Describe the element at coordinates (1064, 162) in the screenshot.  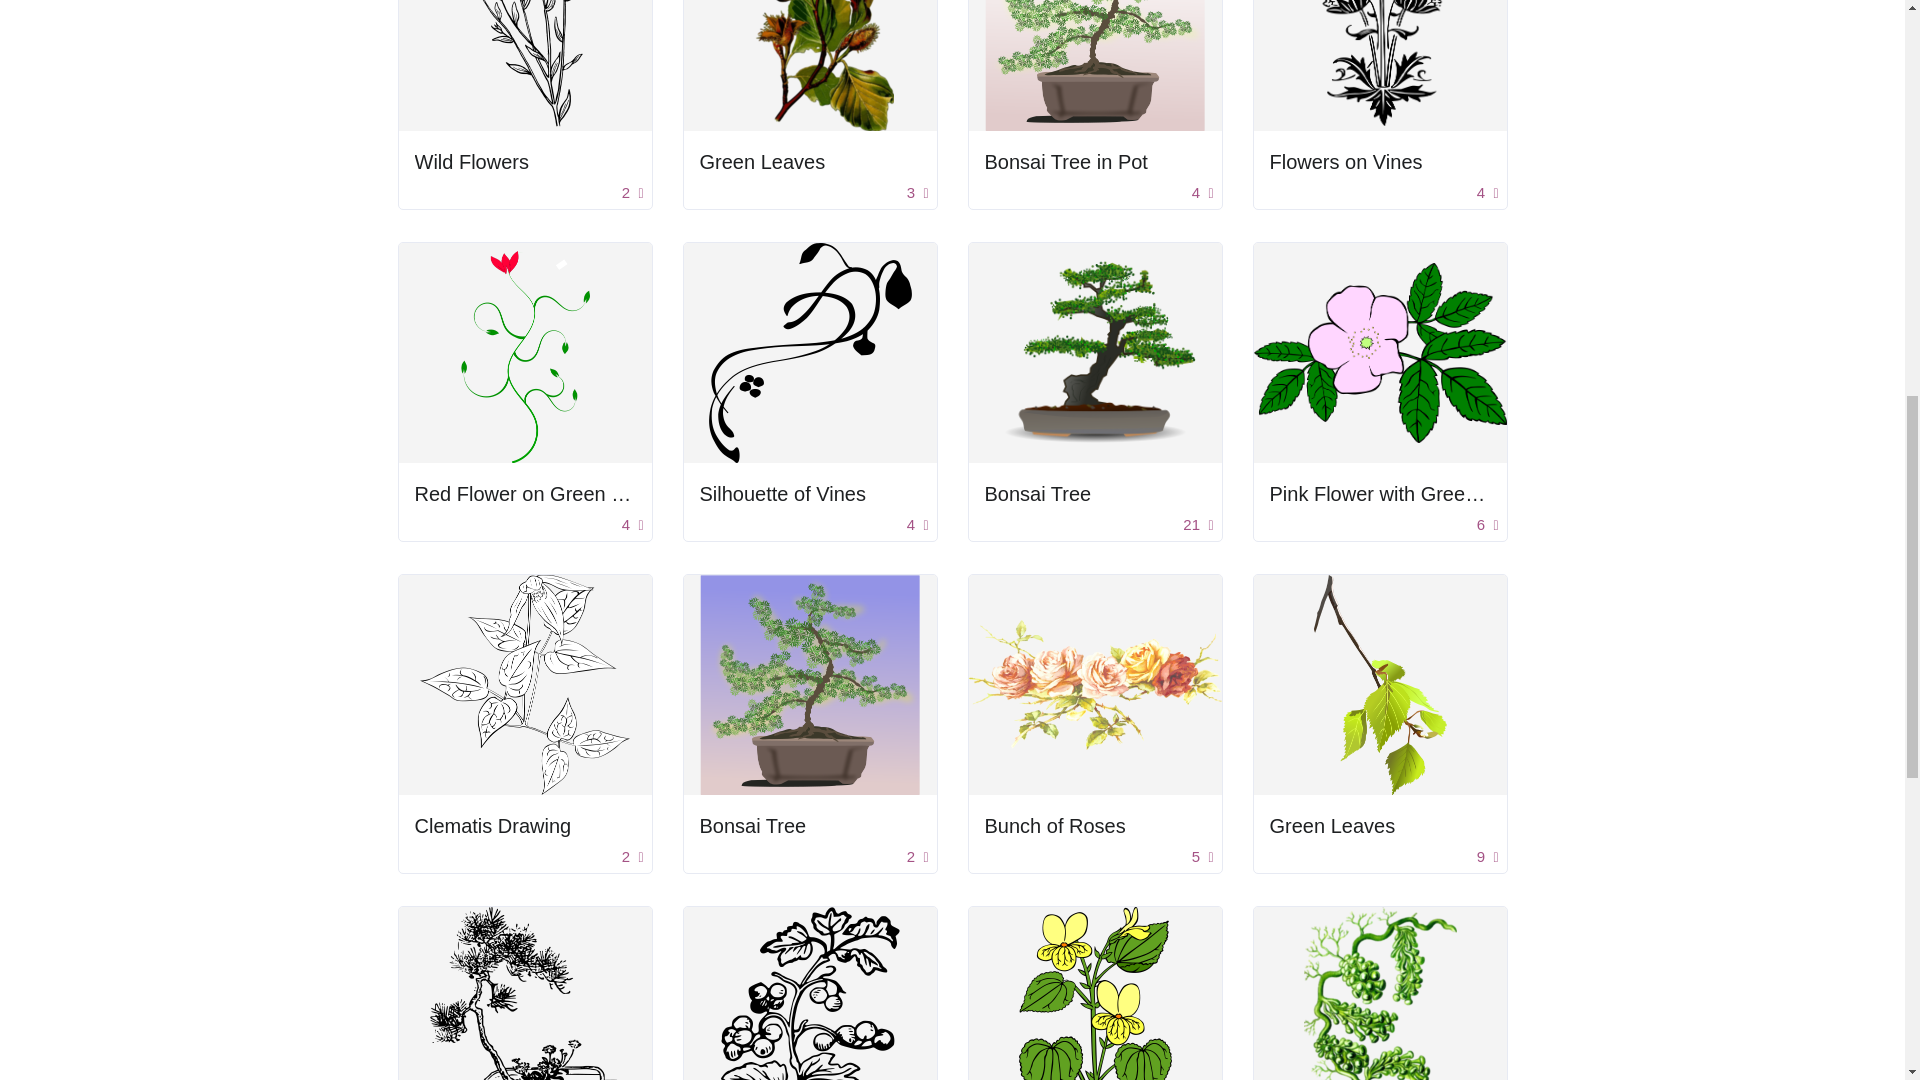
I see `Bonsai Tree in Pot` at that location.